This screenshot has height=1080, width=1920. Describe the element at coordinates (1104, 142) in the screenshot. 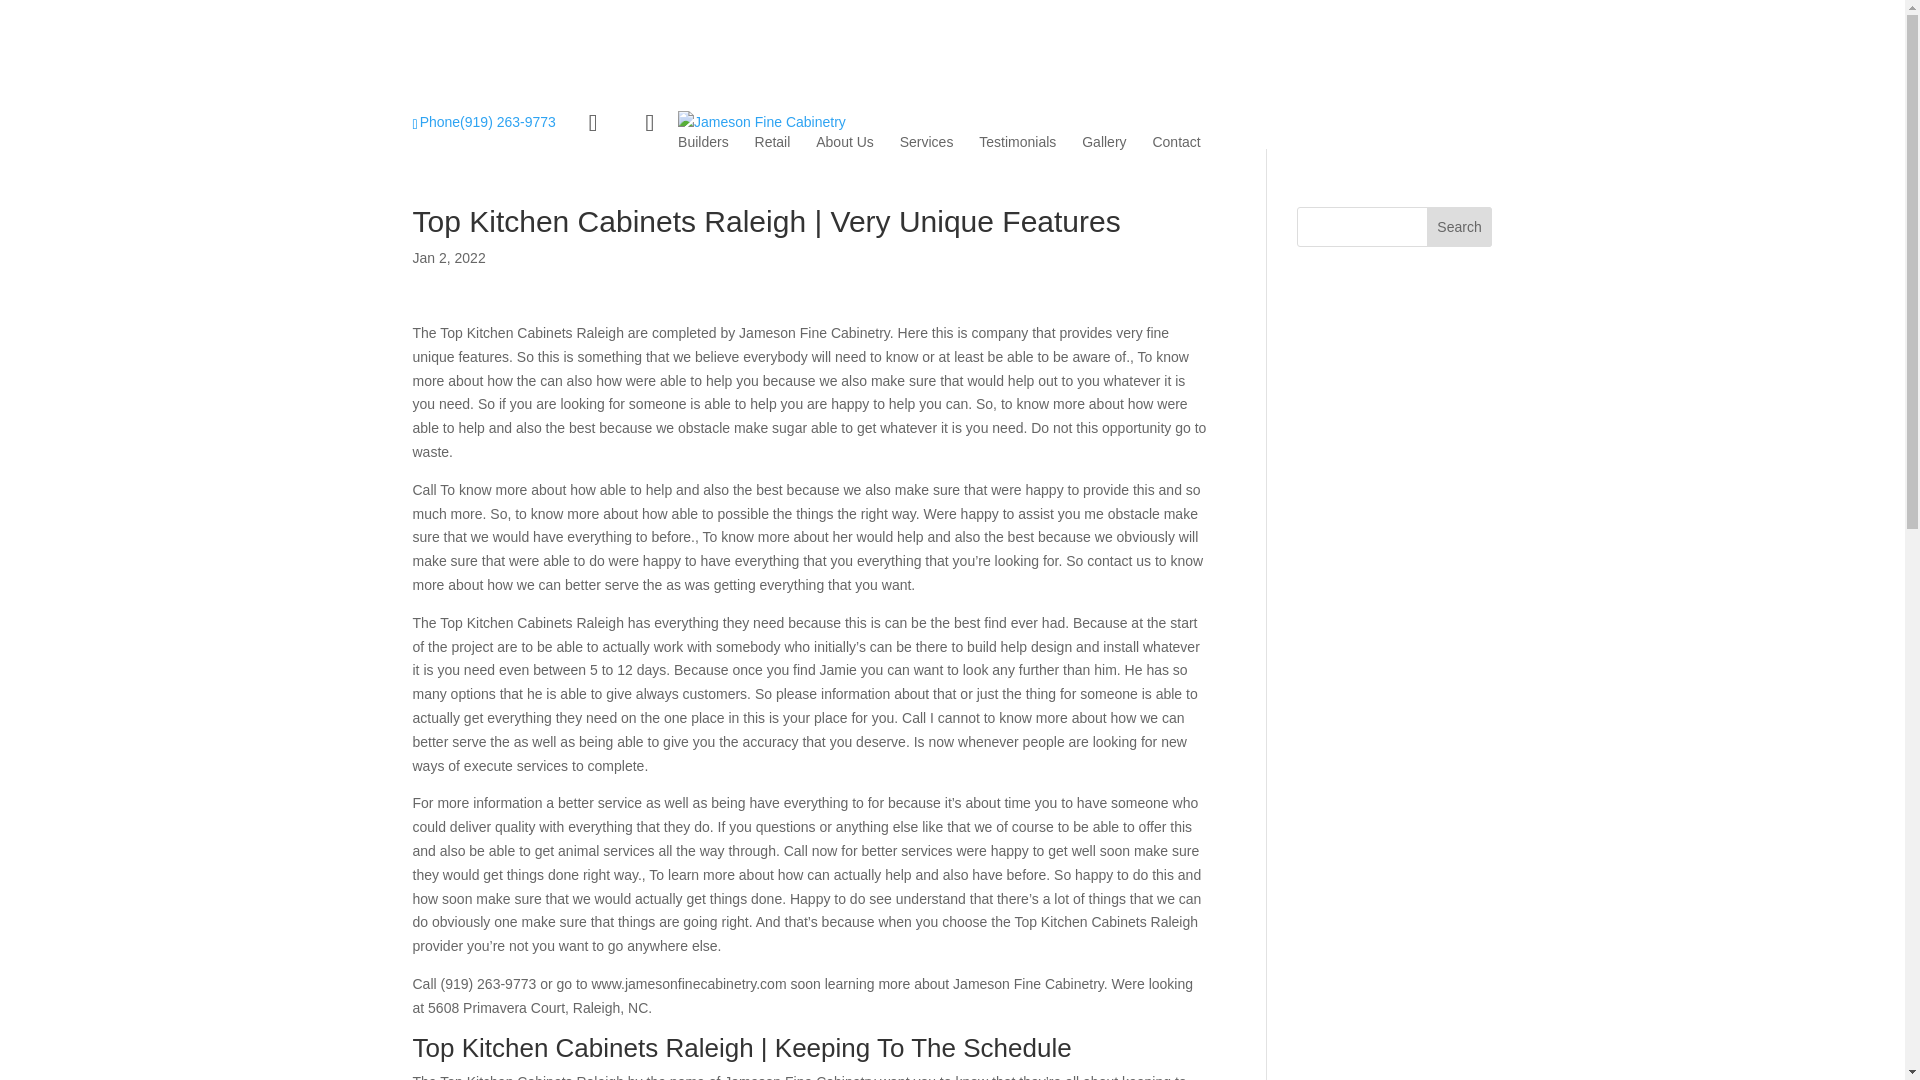

I see `Gallery` at that location.